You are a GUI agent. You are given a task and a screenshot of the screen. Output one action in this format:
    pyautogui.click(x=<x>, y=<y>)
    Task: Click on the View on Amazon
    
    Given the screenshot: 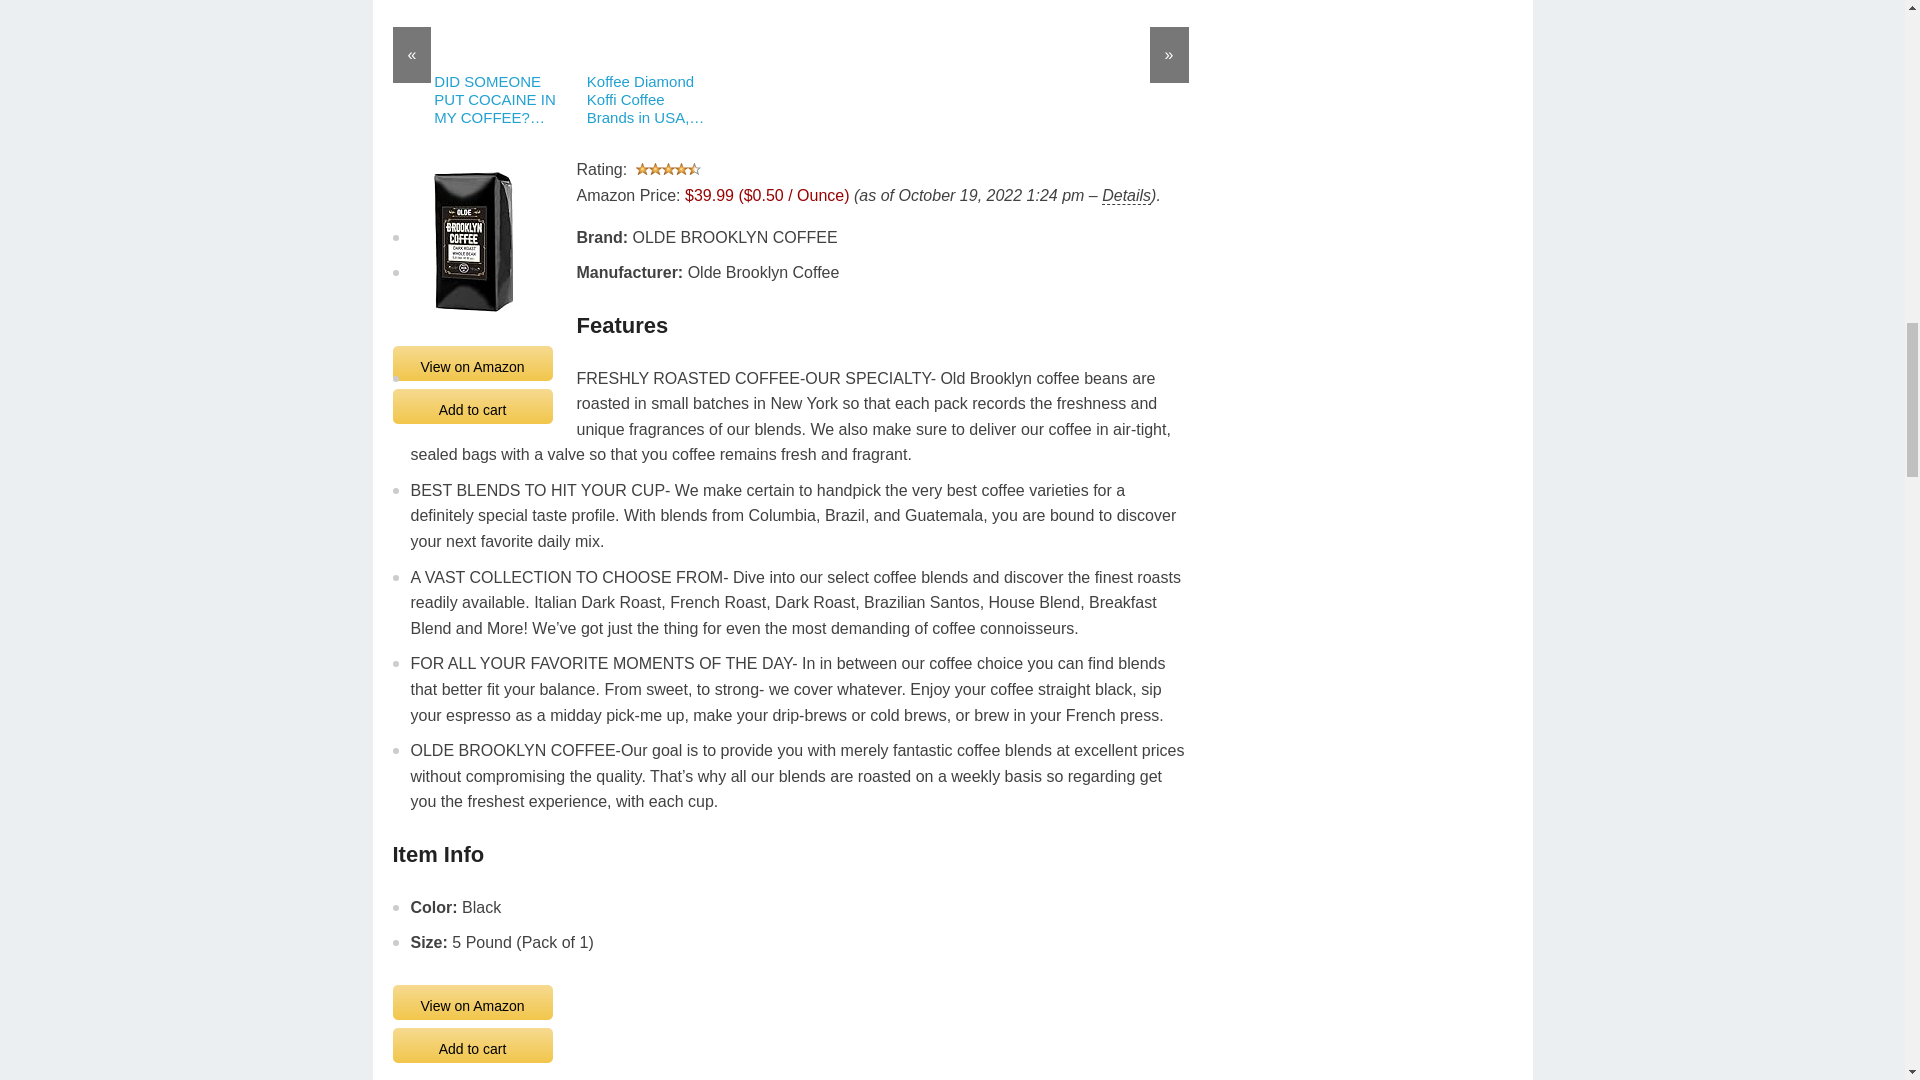 What is the action you would take?
    pyautogui.click(x=472, y=358)
    